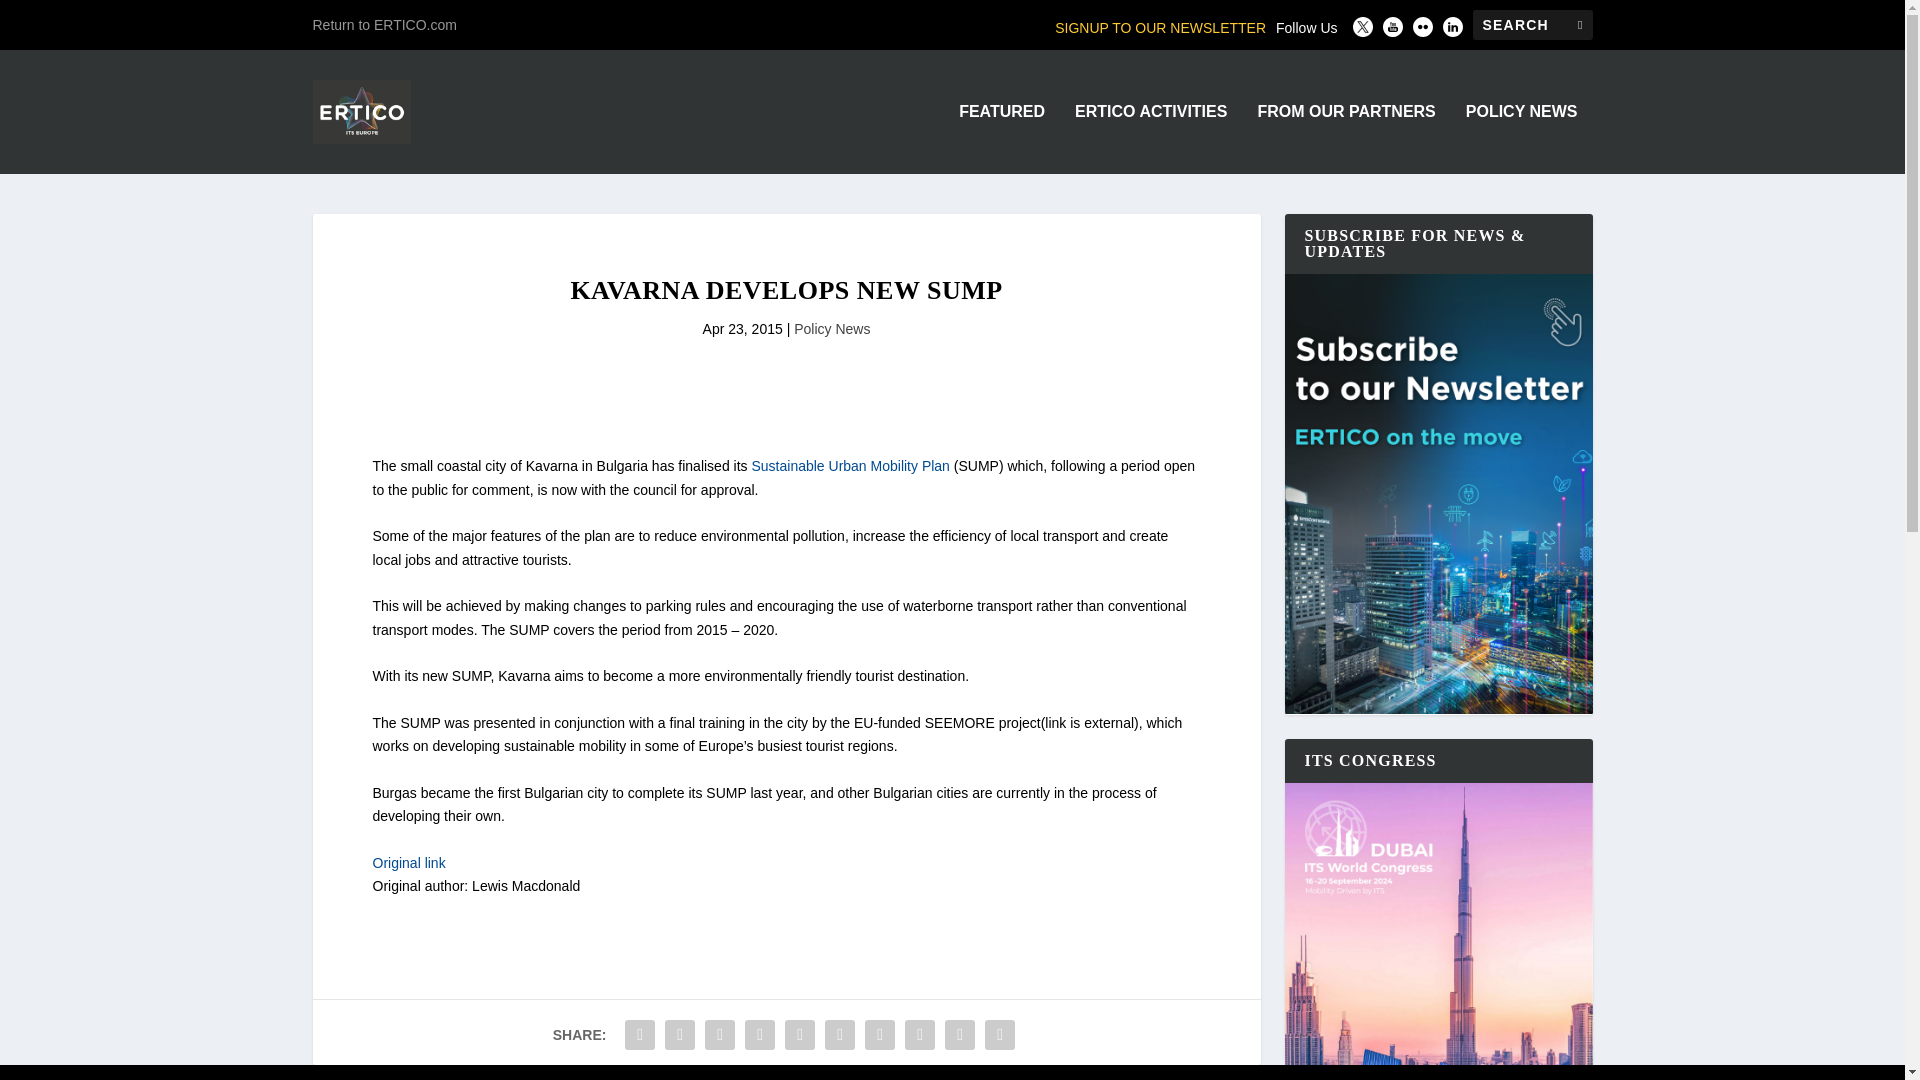 The height and width of the screenshot is (1080, 1920). Describe the element at coordinates (849, 466) in the screenshot. I see `Sustainable Urban Mobility Plan` at that location.